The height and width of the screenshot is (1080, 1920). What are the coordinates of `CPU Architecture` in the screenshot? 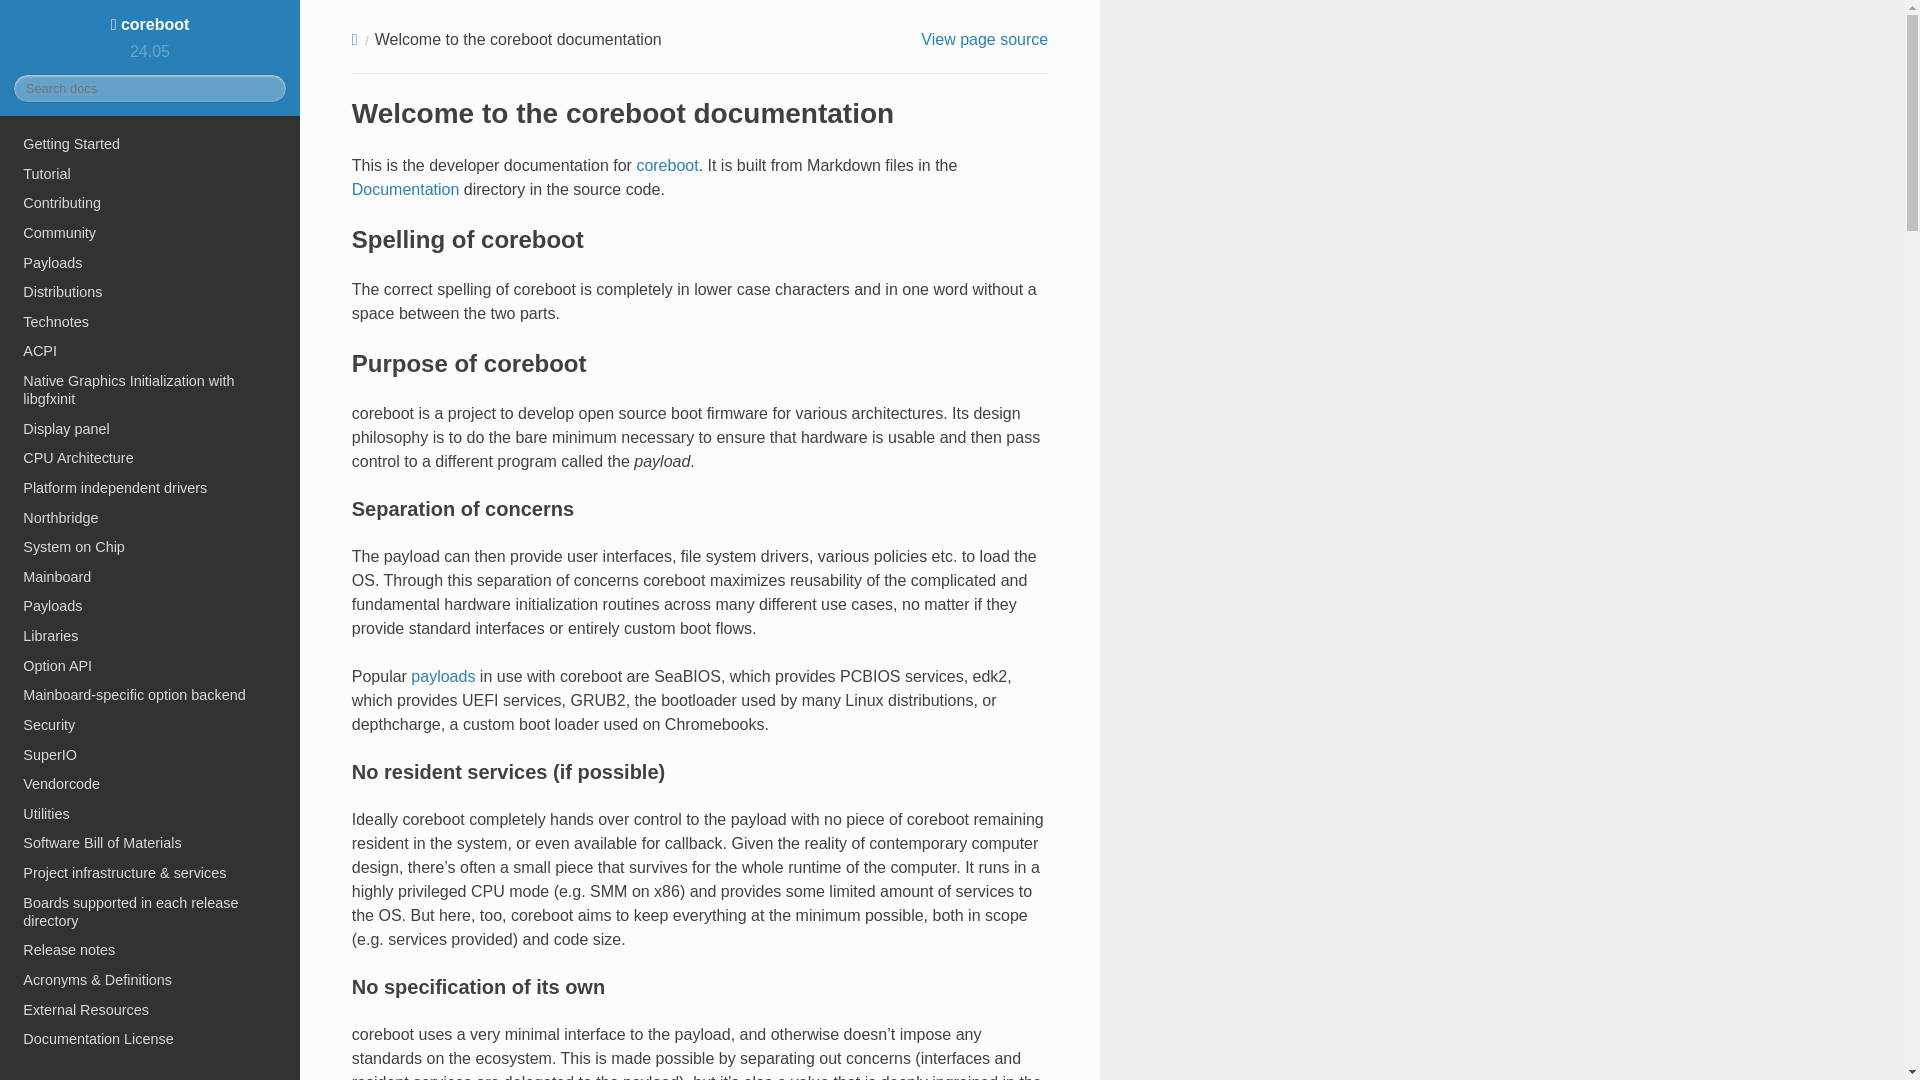 It's located at (150, 458).